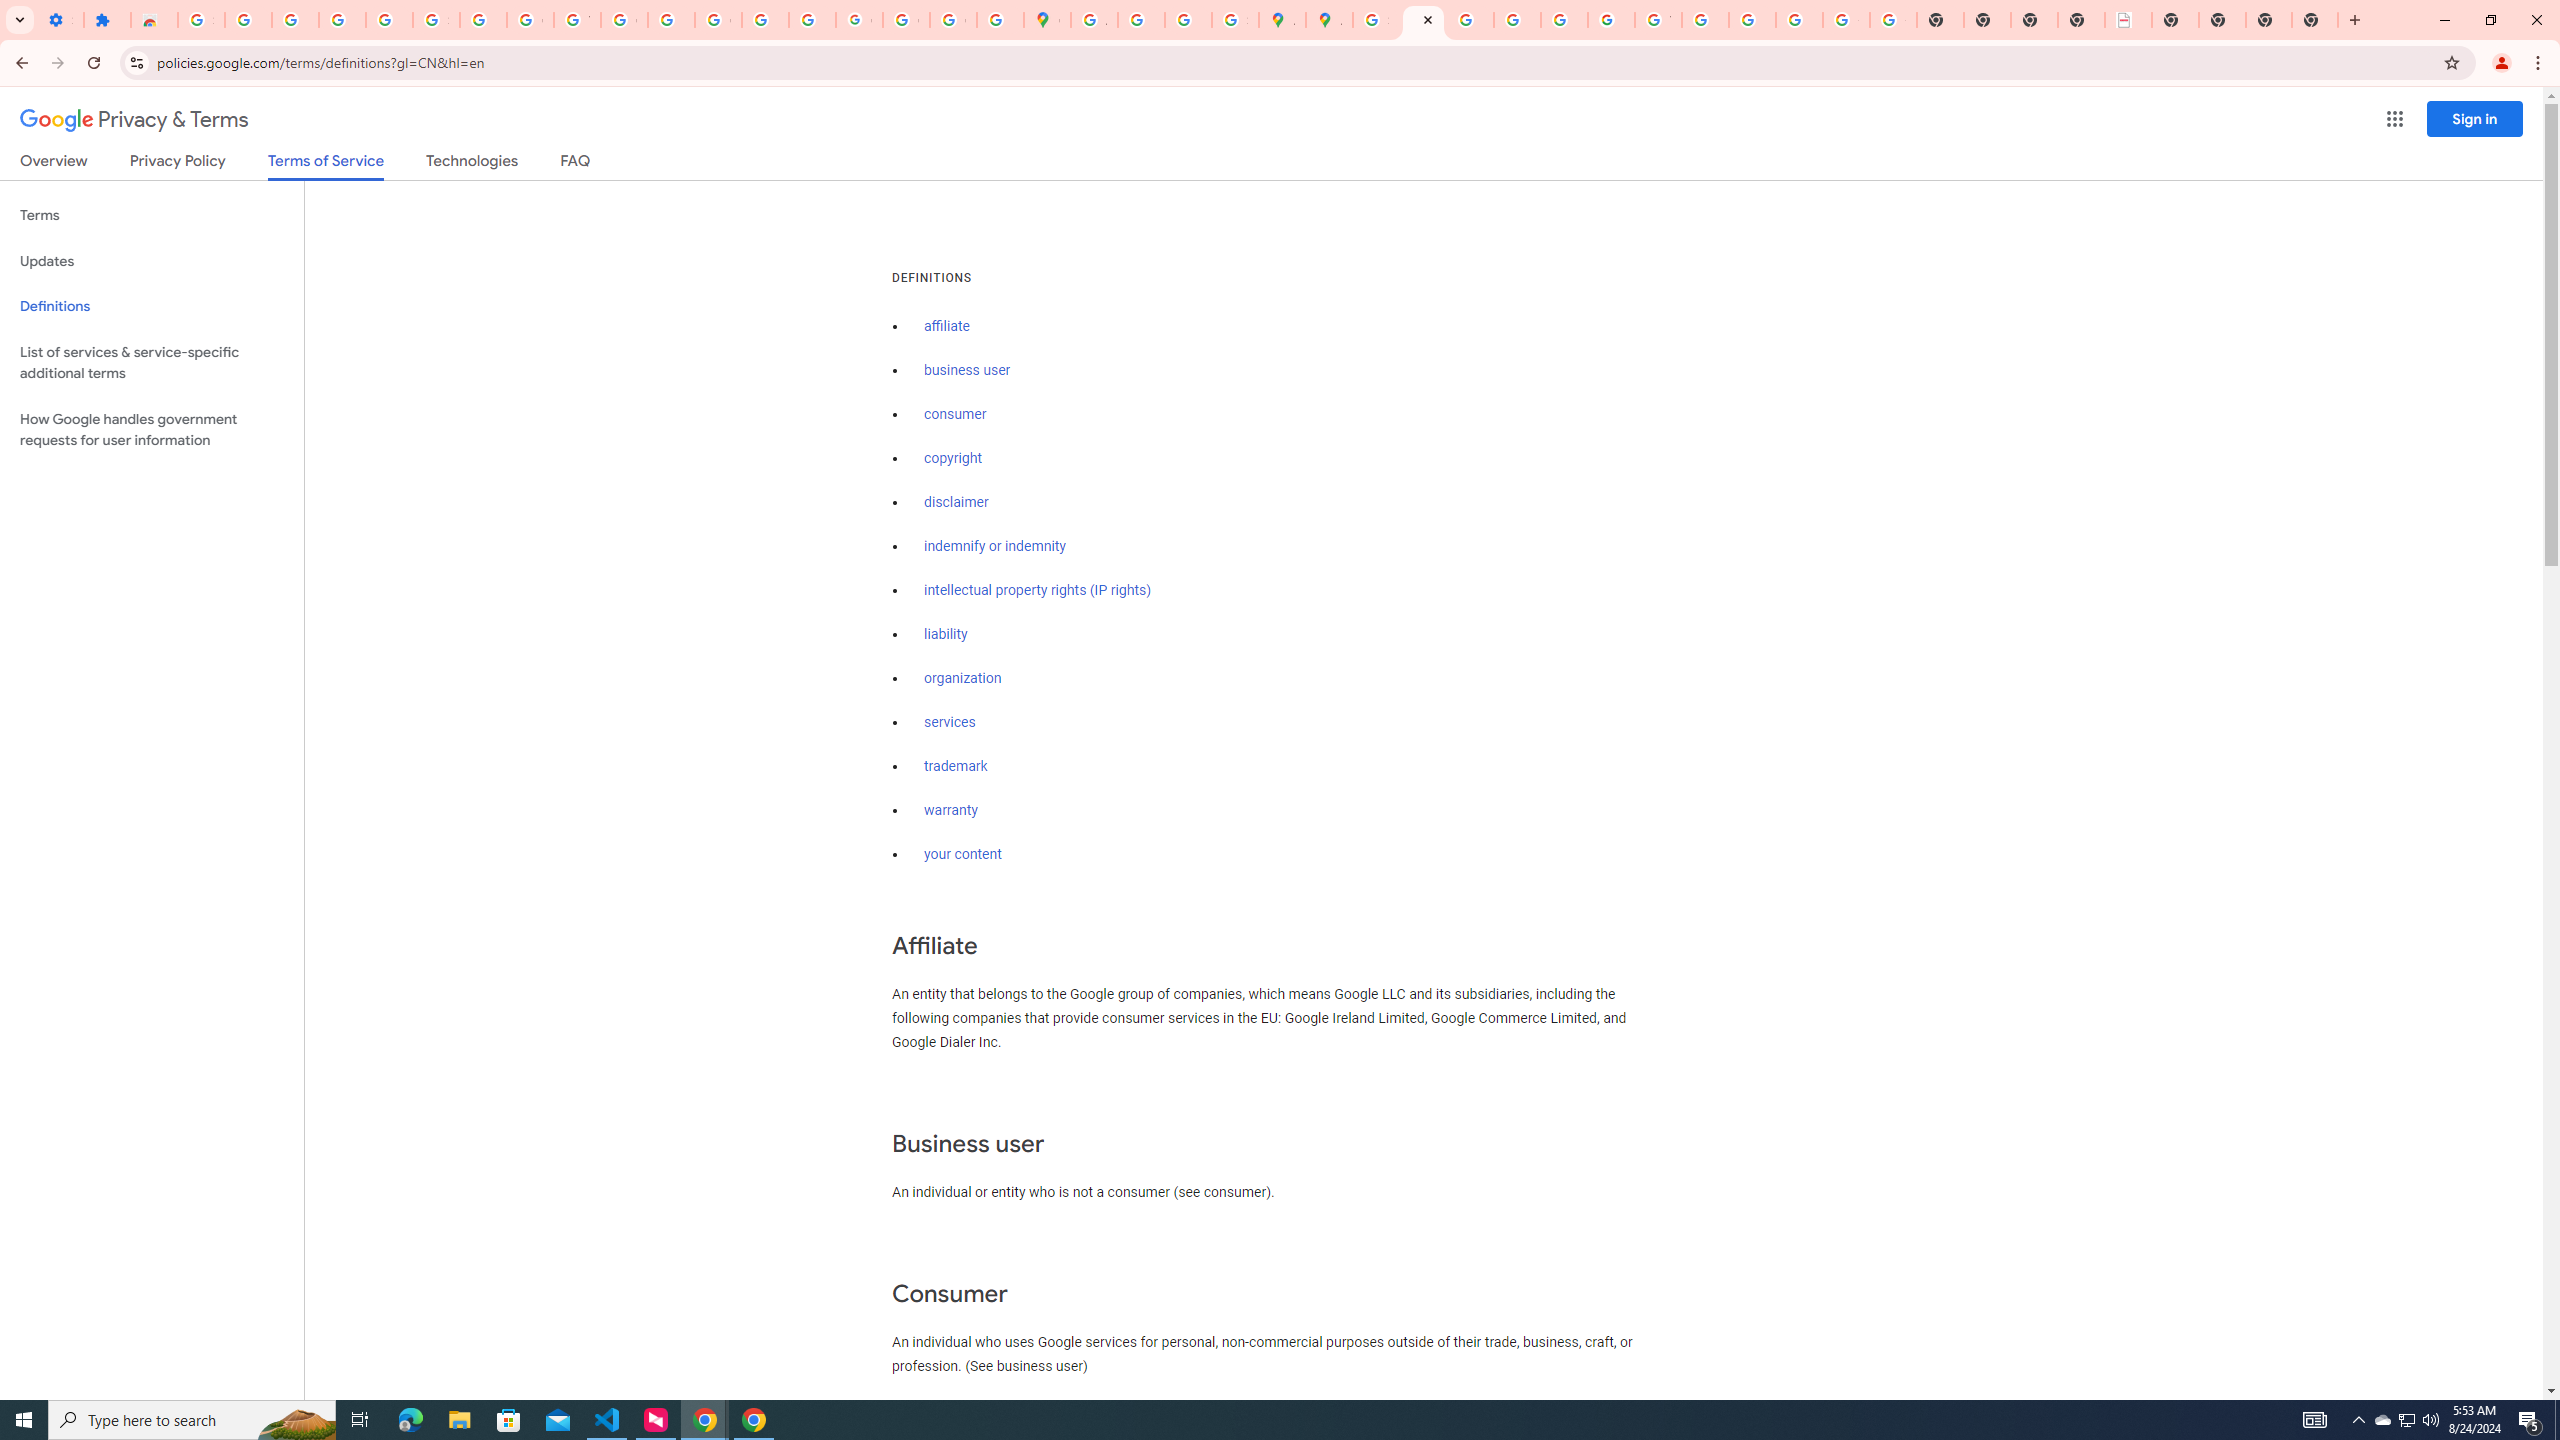 This screenshot has width=2560, height=1440. What do you see at coordinates (1706, 20) in the screenshot?
I see `Browse Chrome as a guest - Computer - Google Chrome Help` at bounding box center [1706, 20].